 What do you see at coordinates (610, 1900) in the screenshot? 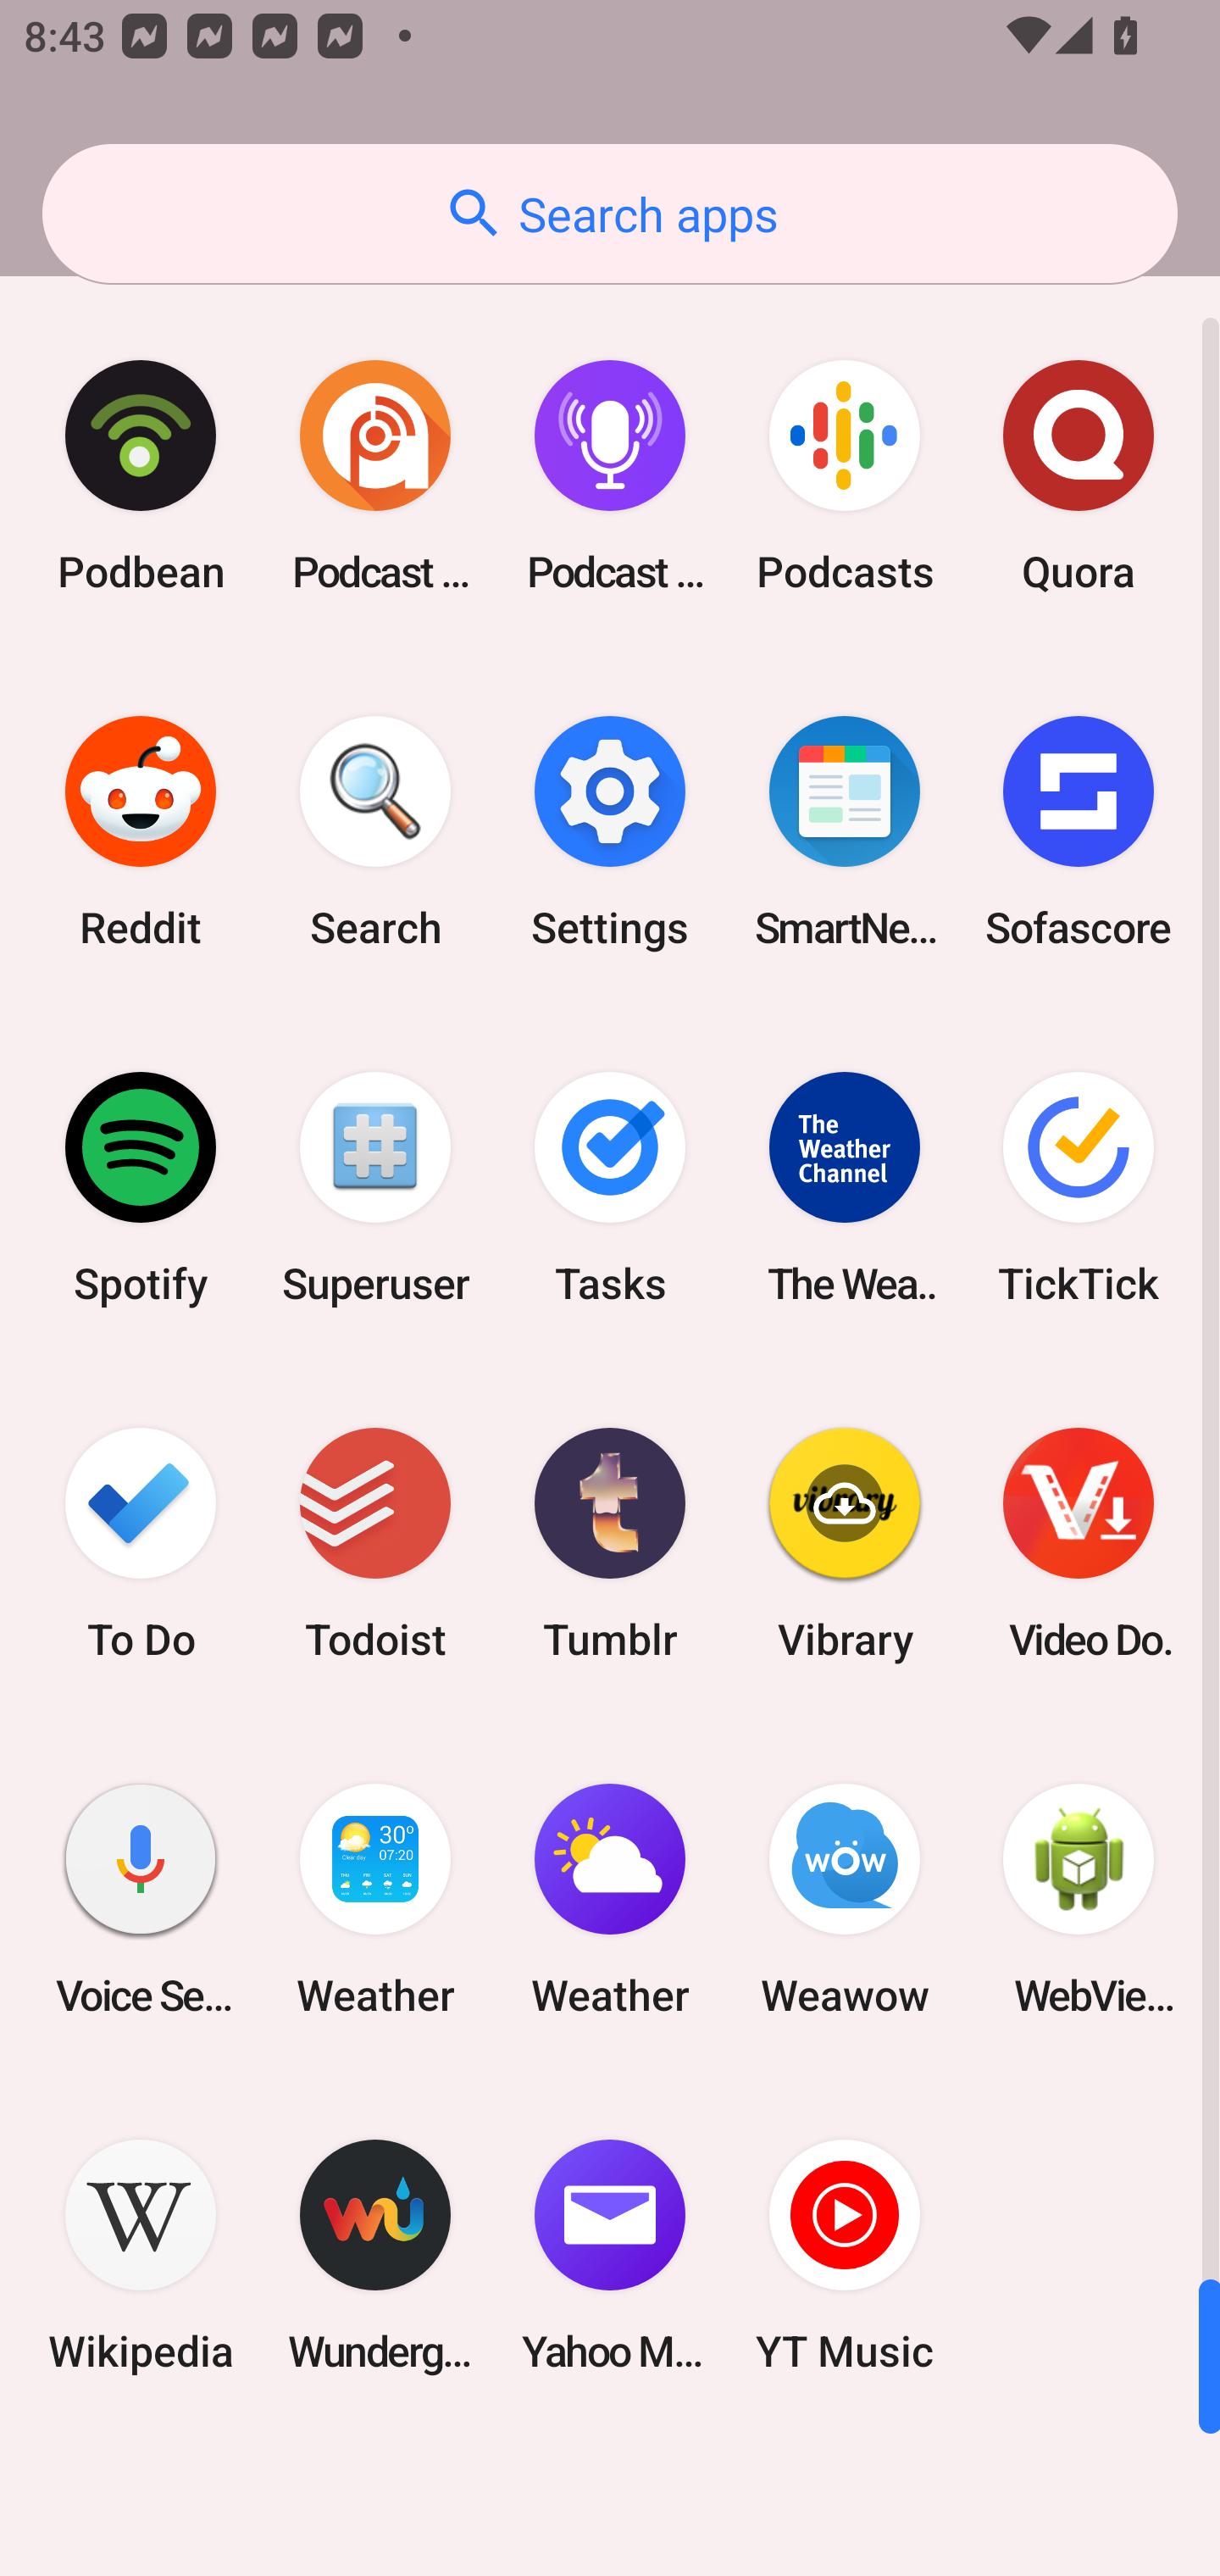
I see `Weather` at bounding box center [610, 1900].